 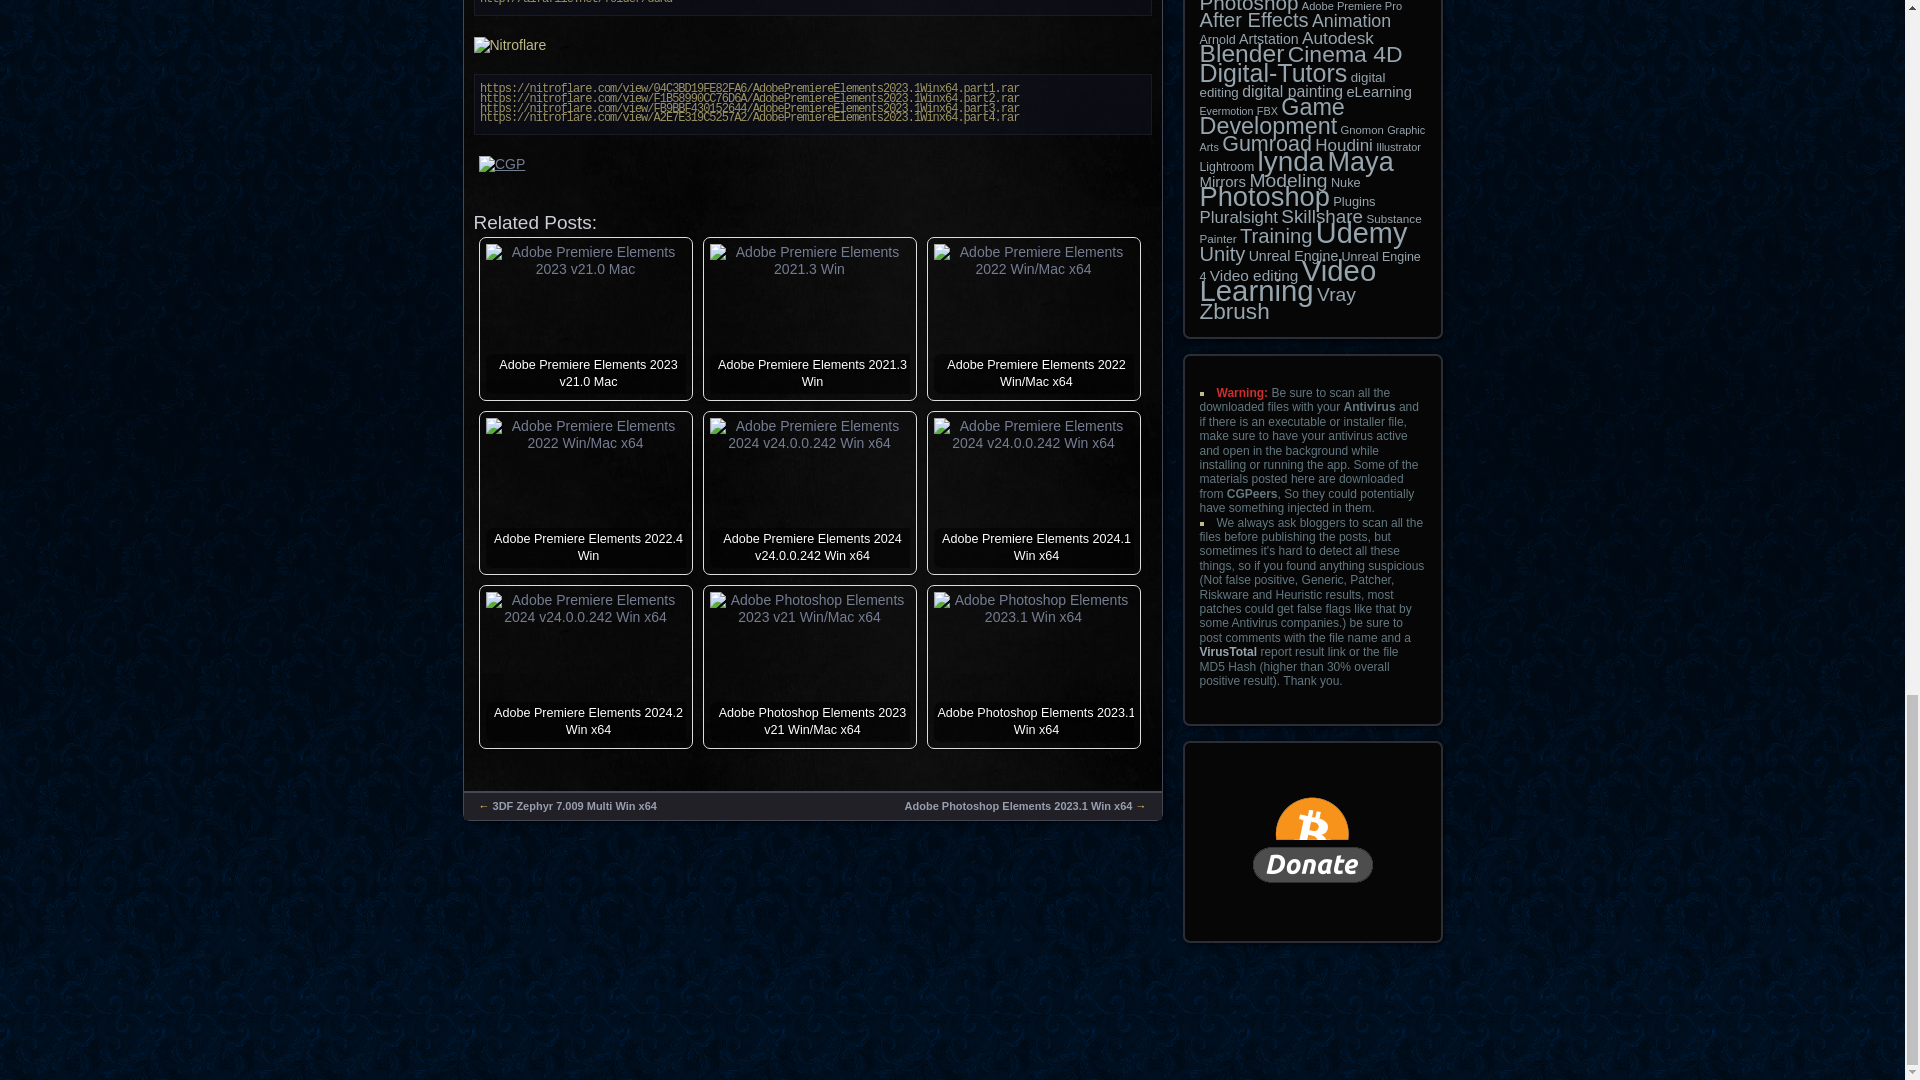 What do you see at coordinates (810, 260) in the screenshot?
I see `Adobe Premiere Elements 2021.3 Win` at bounding box center [810, 260].